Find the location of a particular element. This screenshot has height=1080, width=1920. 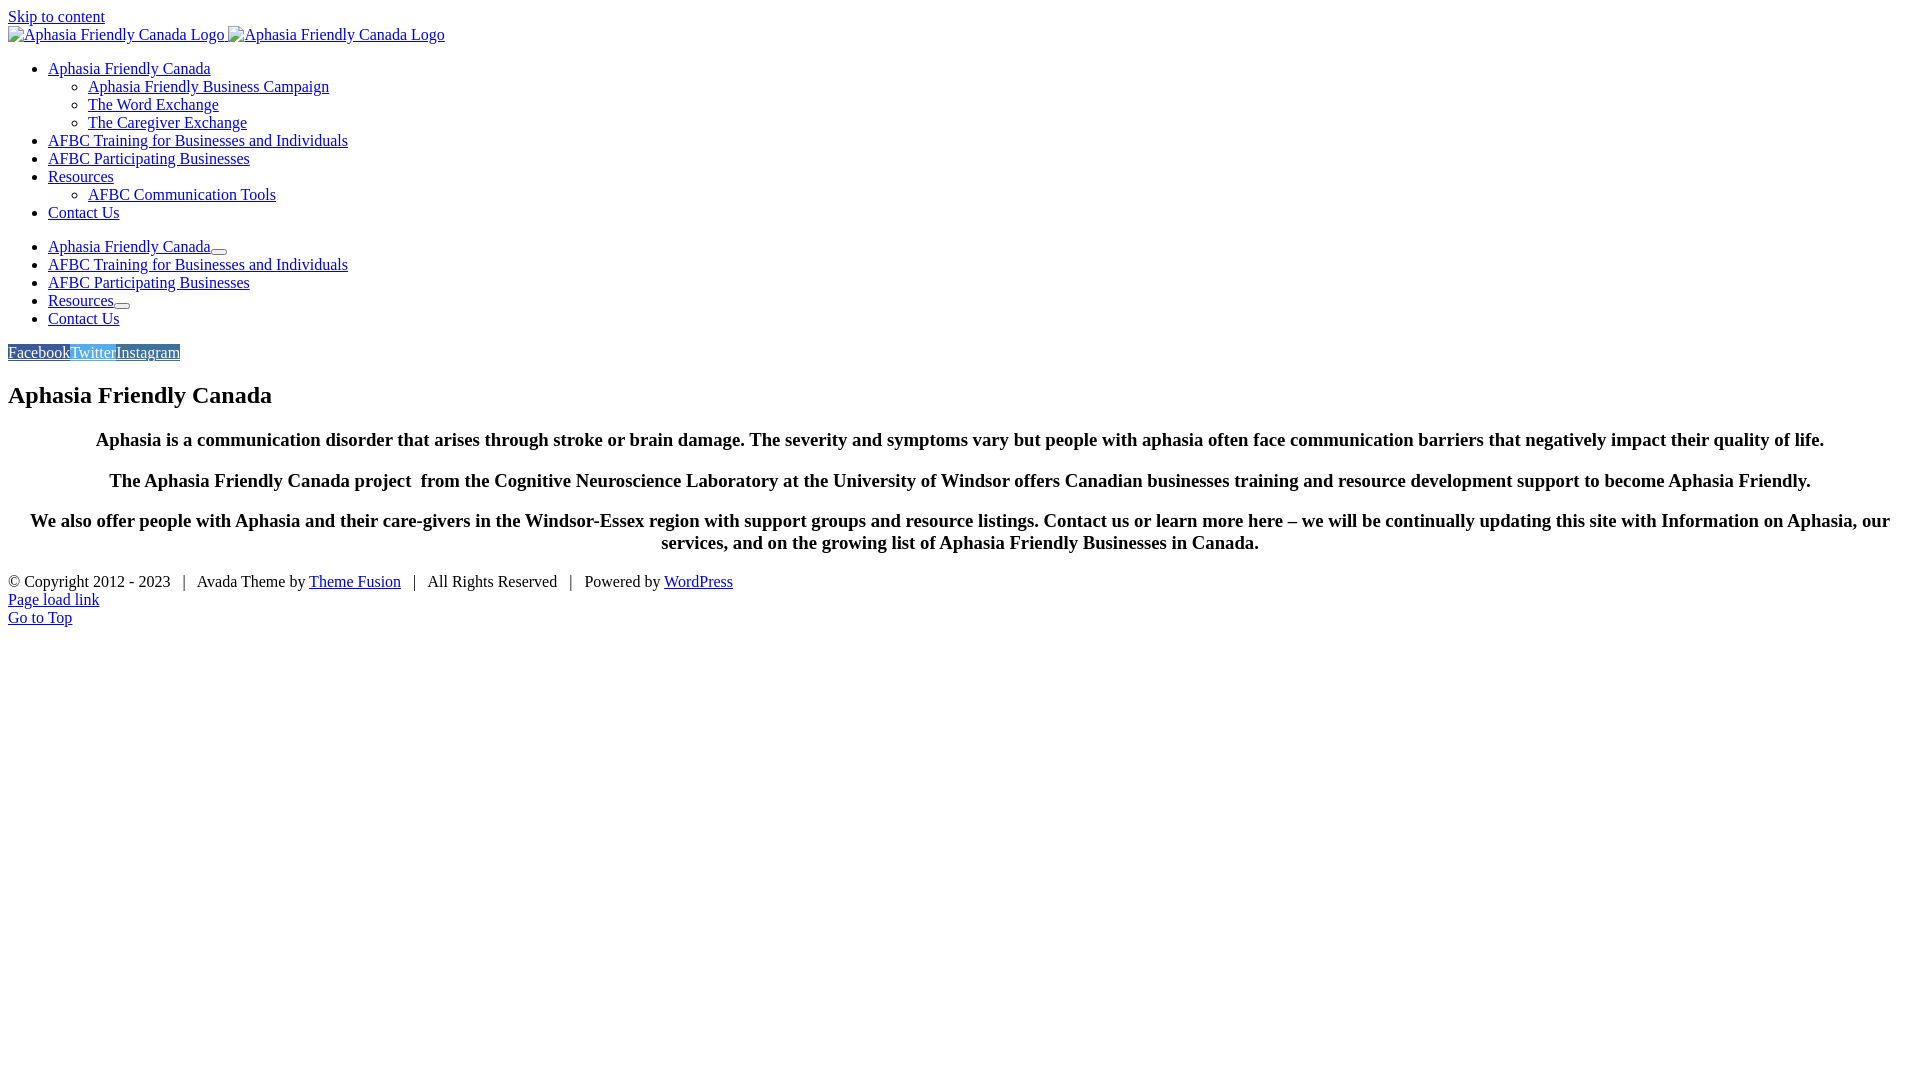

Facebook is located at coordinates (39, 352).